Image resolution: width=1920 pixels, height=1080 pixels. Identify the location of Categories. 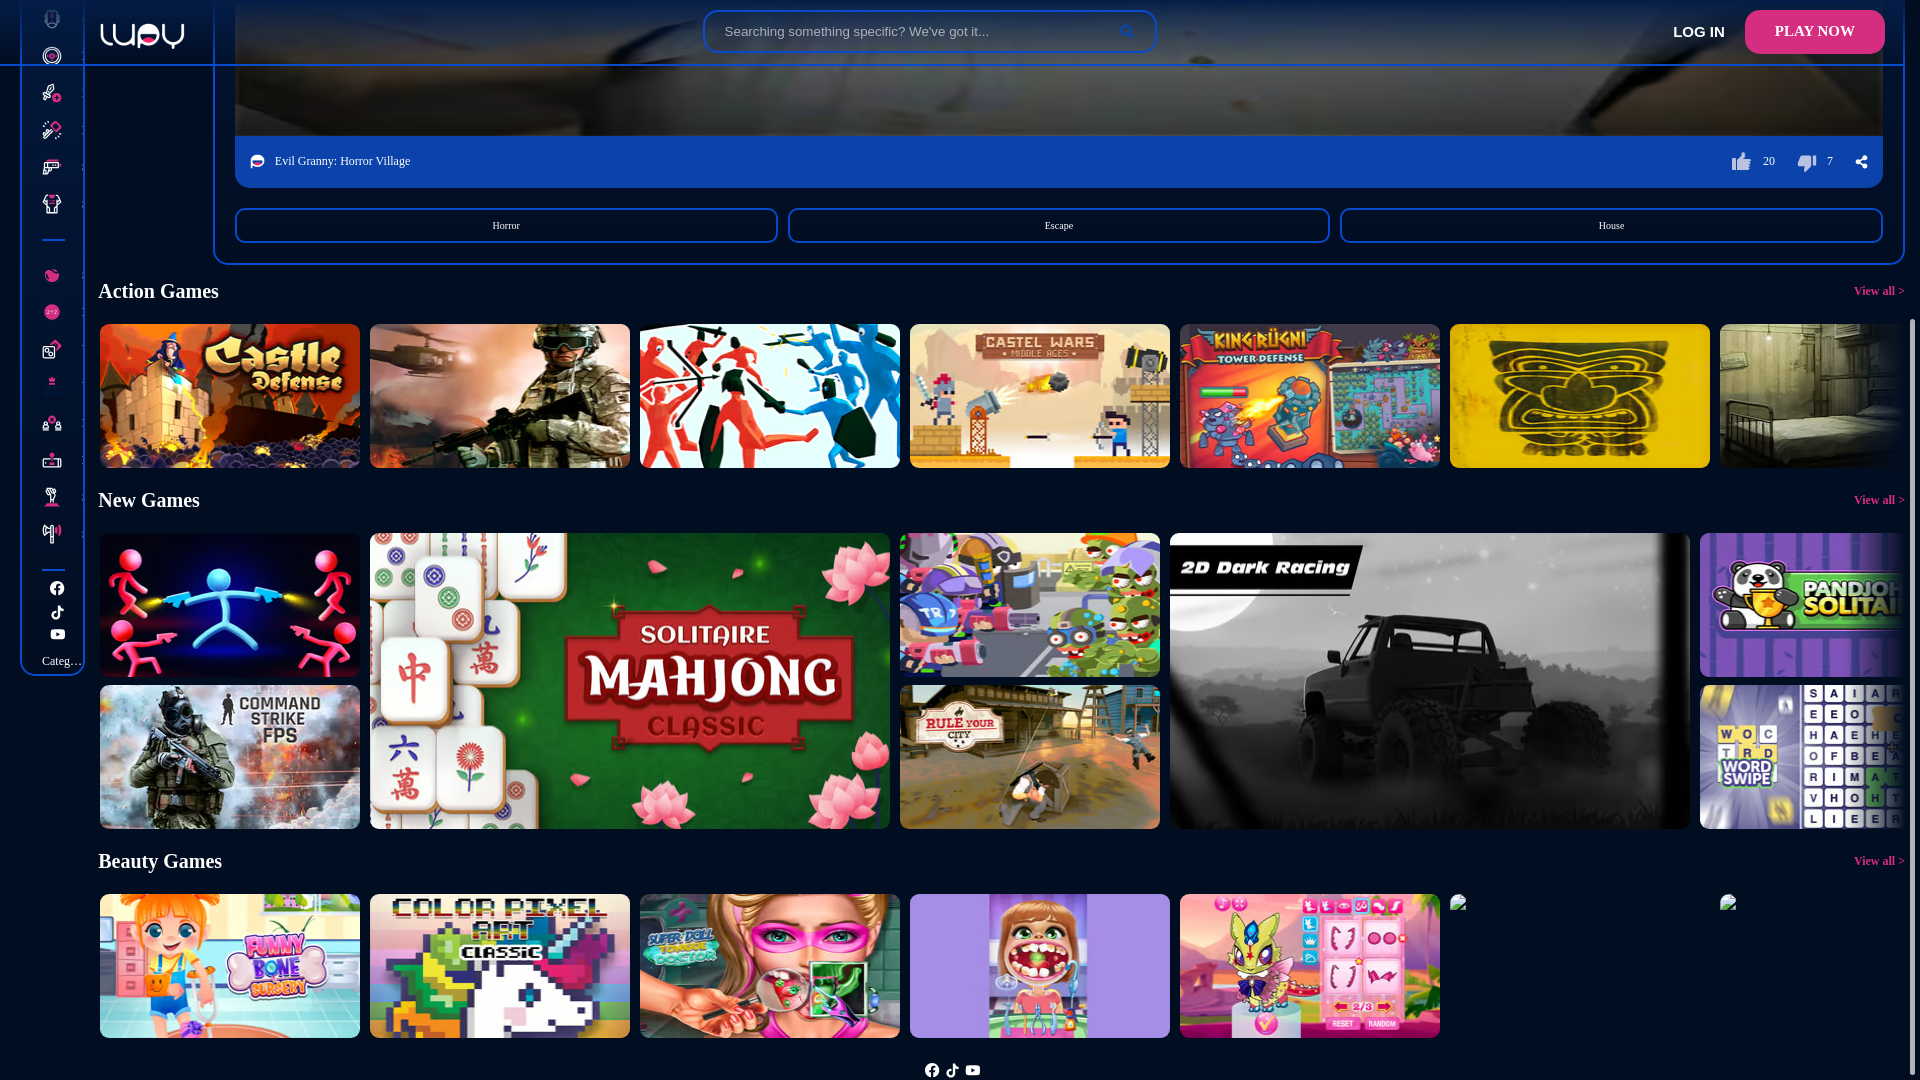
(62, 660).